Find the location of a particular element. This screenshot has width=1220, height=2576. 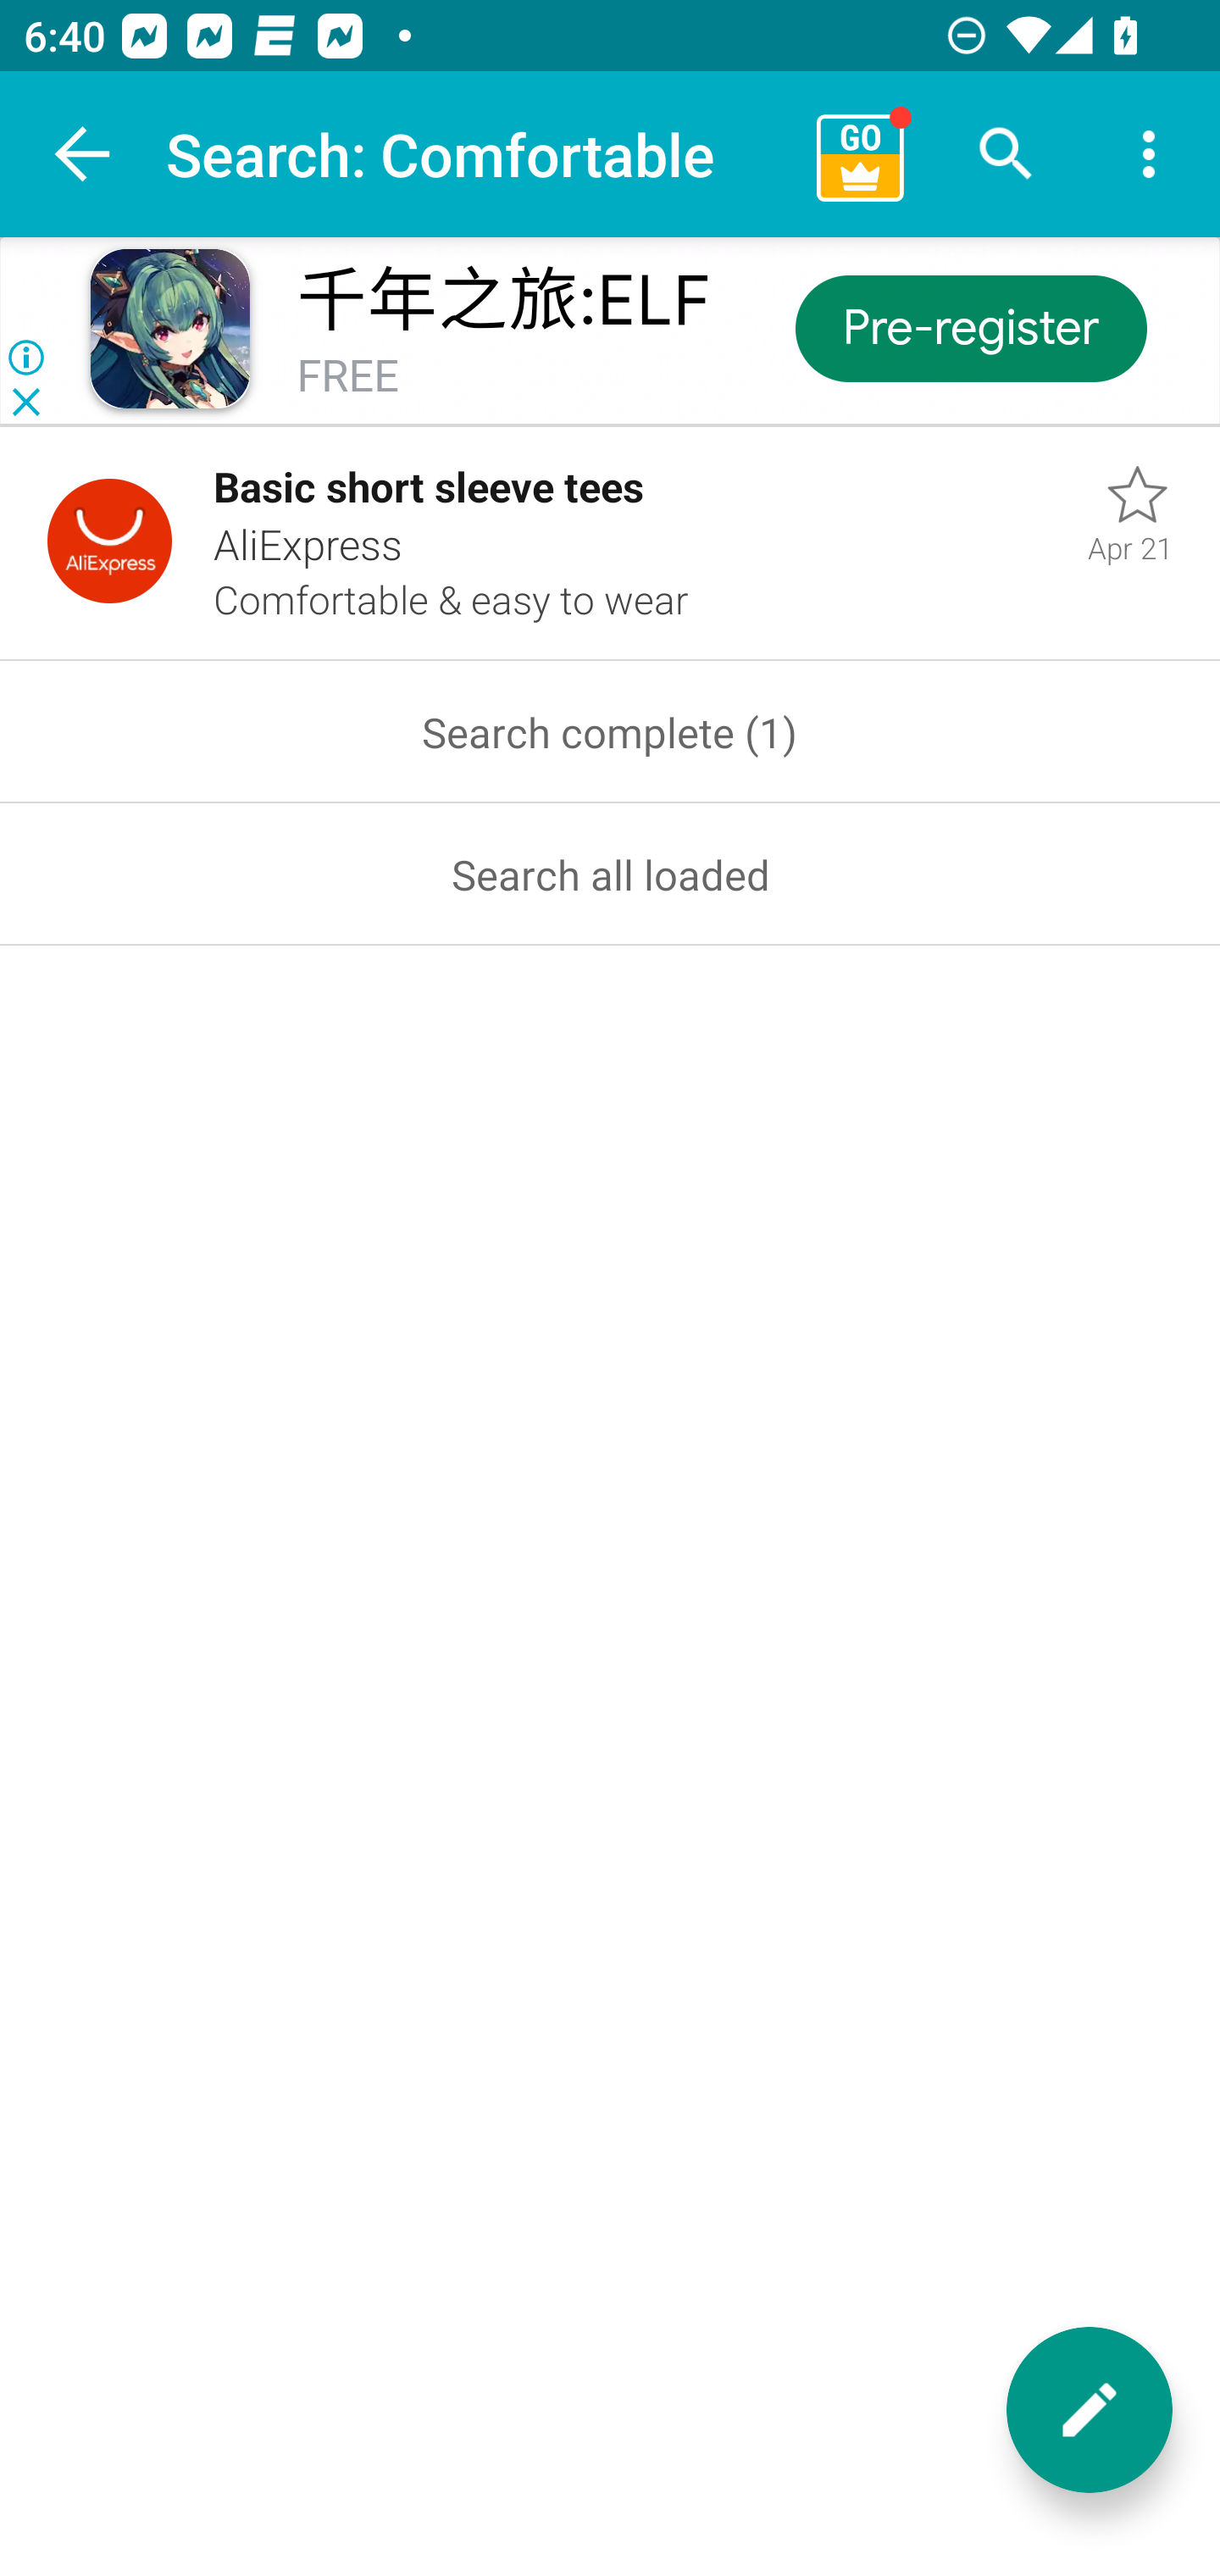

Navigate up is located at coordinates (83, 154).